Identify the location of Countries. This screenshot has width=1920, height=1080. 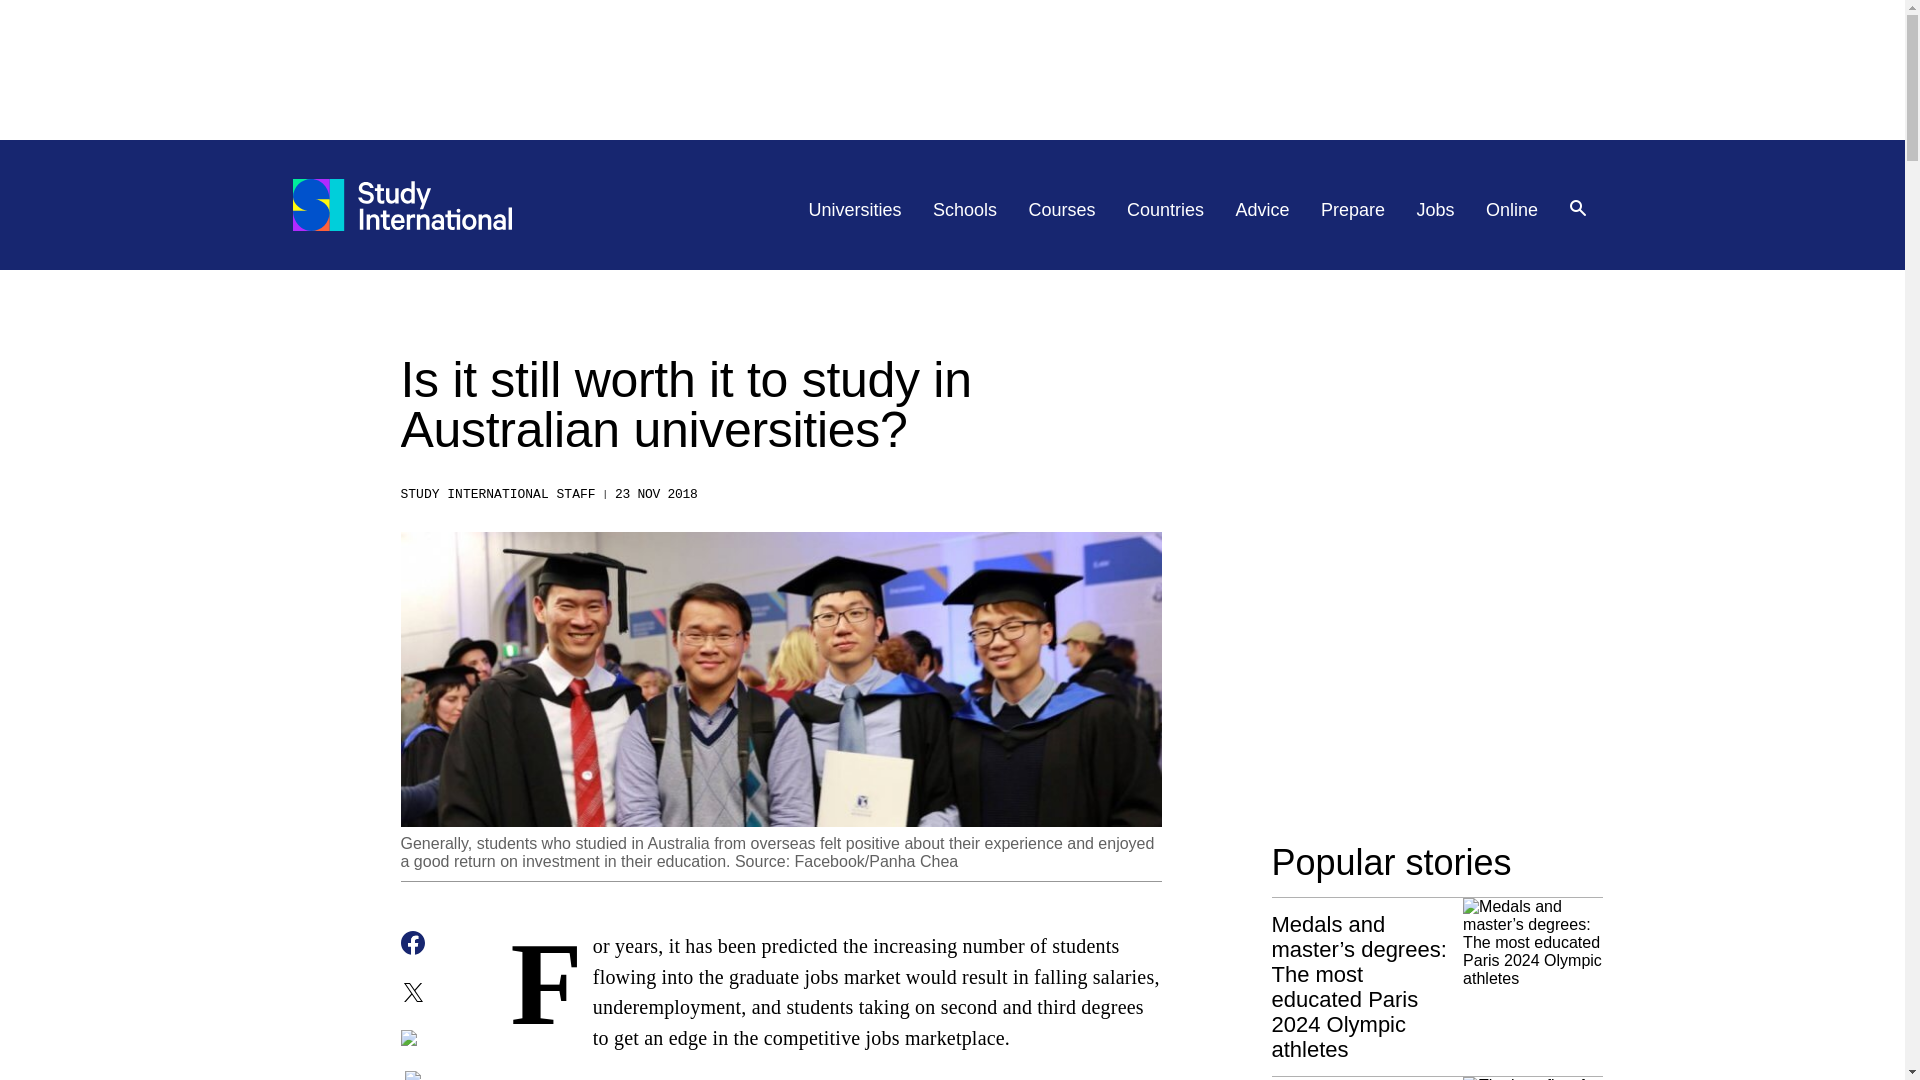
(1165, 210).